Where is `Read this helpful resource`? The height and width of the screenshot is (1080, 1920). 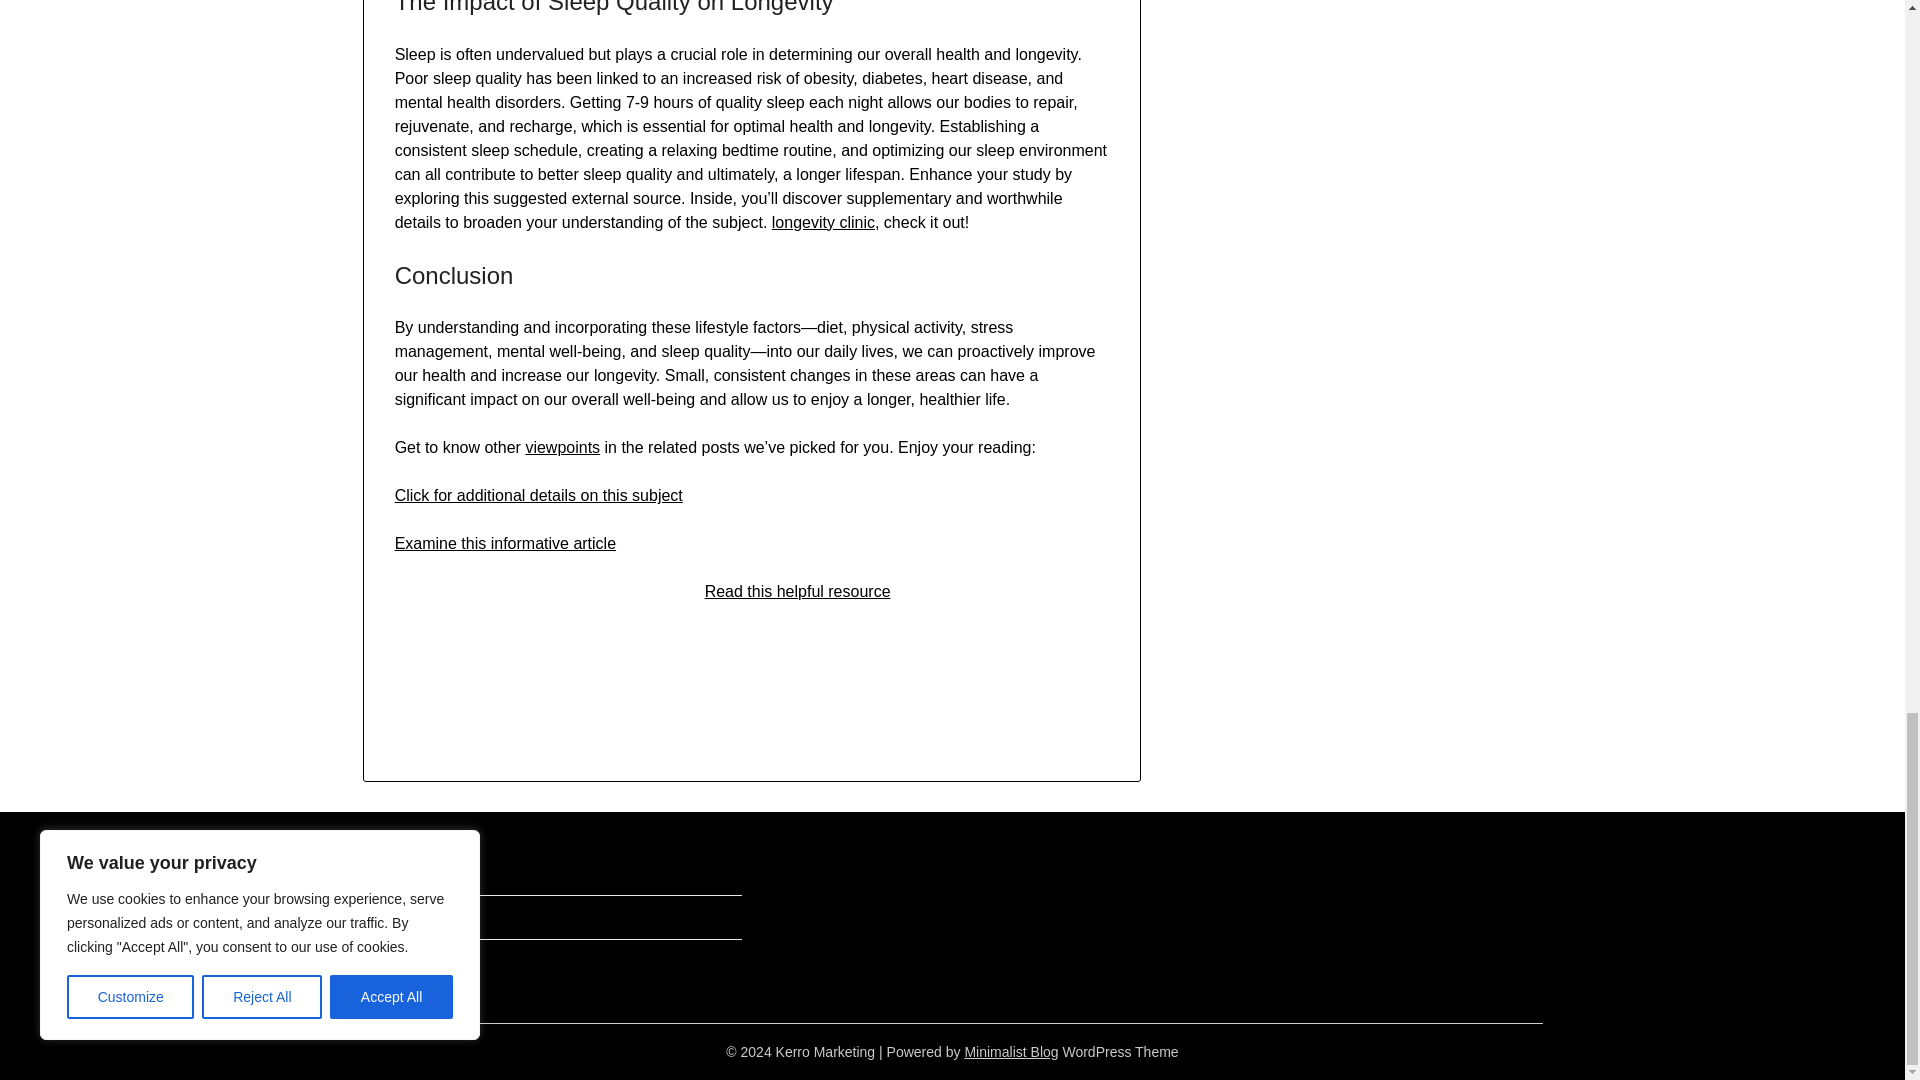 Read this helpful resource is located at coordinates (797, 592).